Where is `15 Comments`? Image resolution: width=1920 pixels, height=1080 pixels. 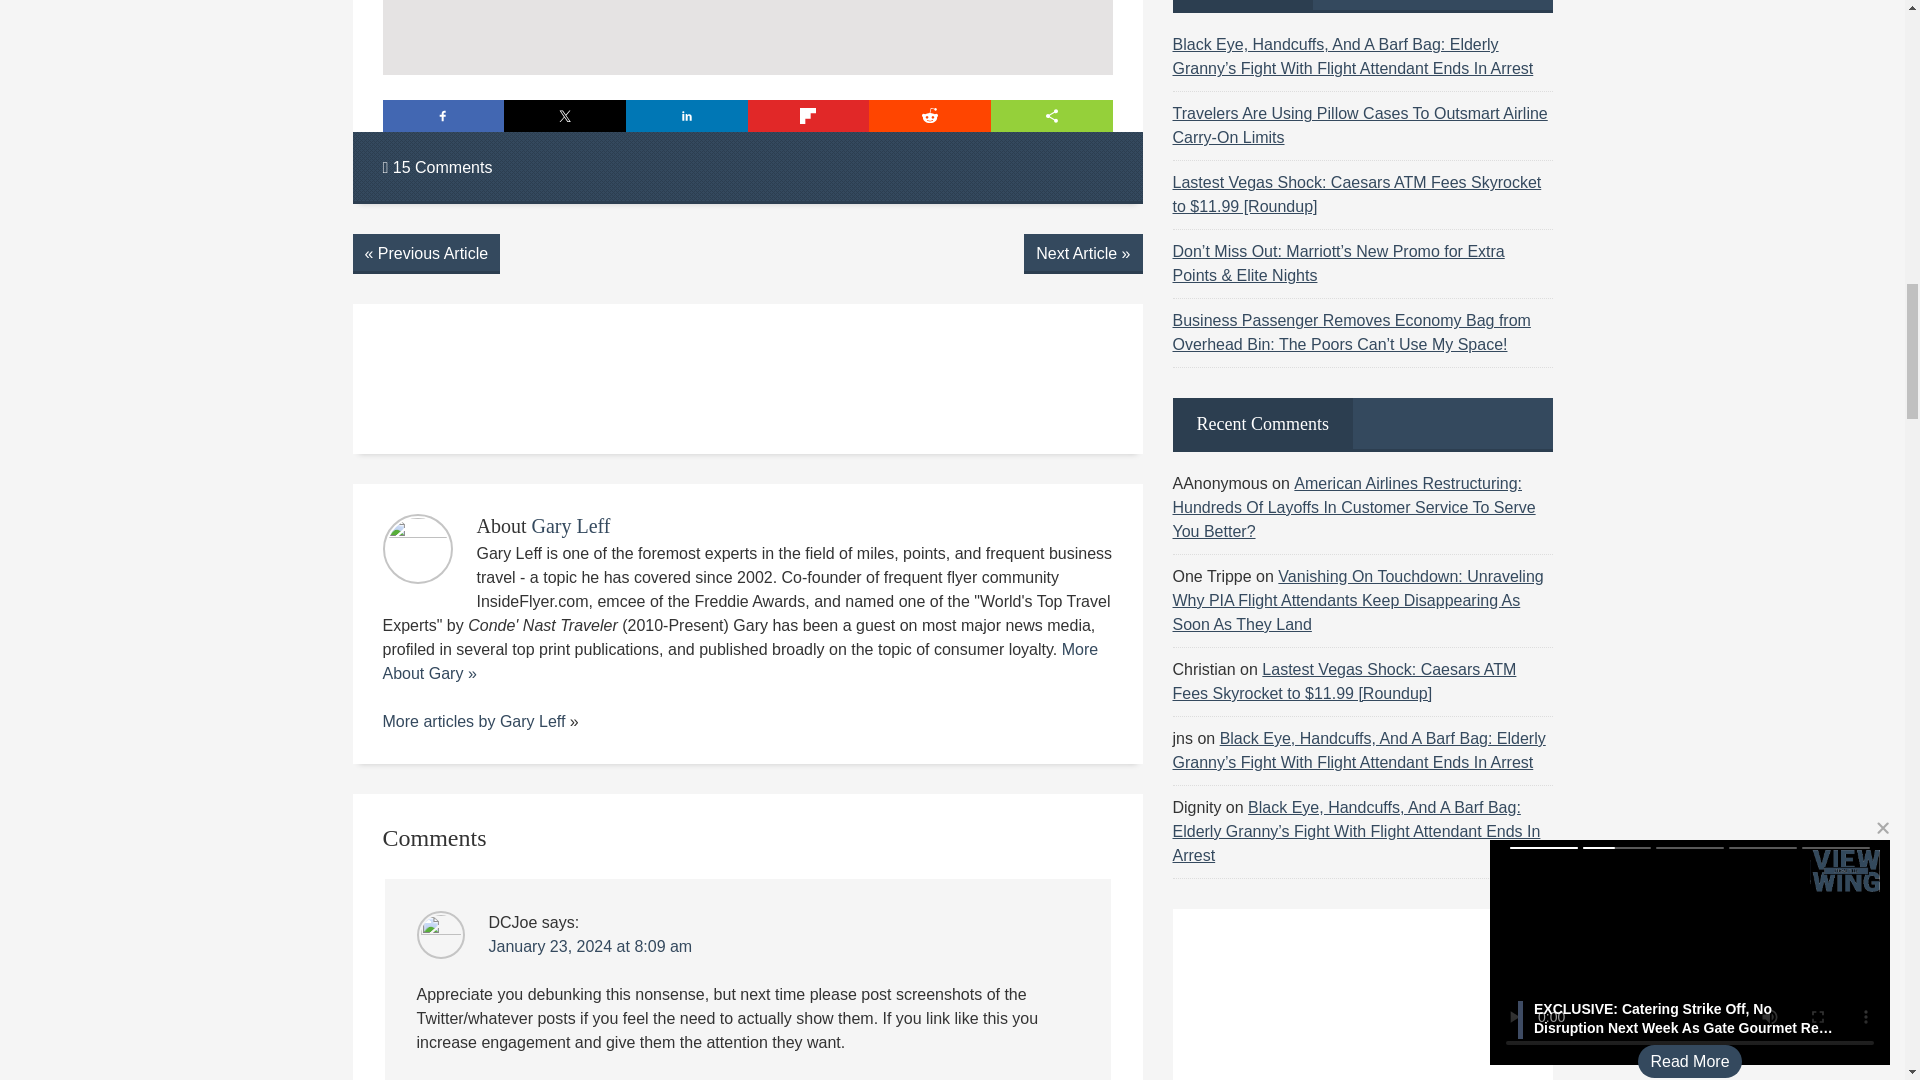 15 Comments is located at coordinates (436, 167).